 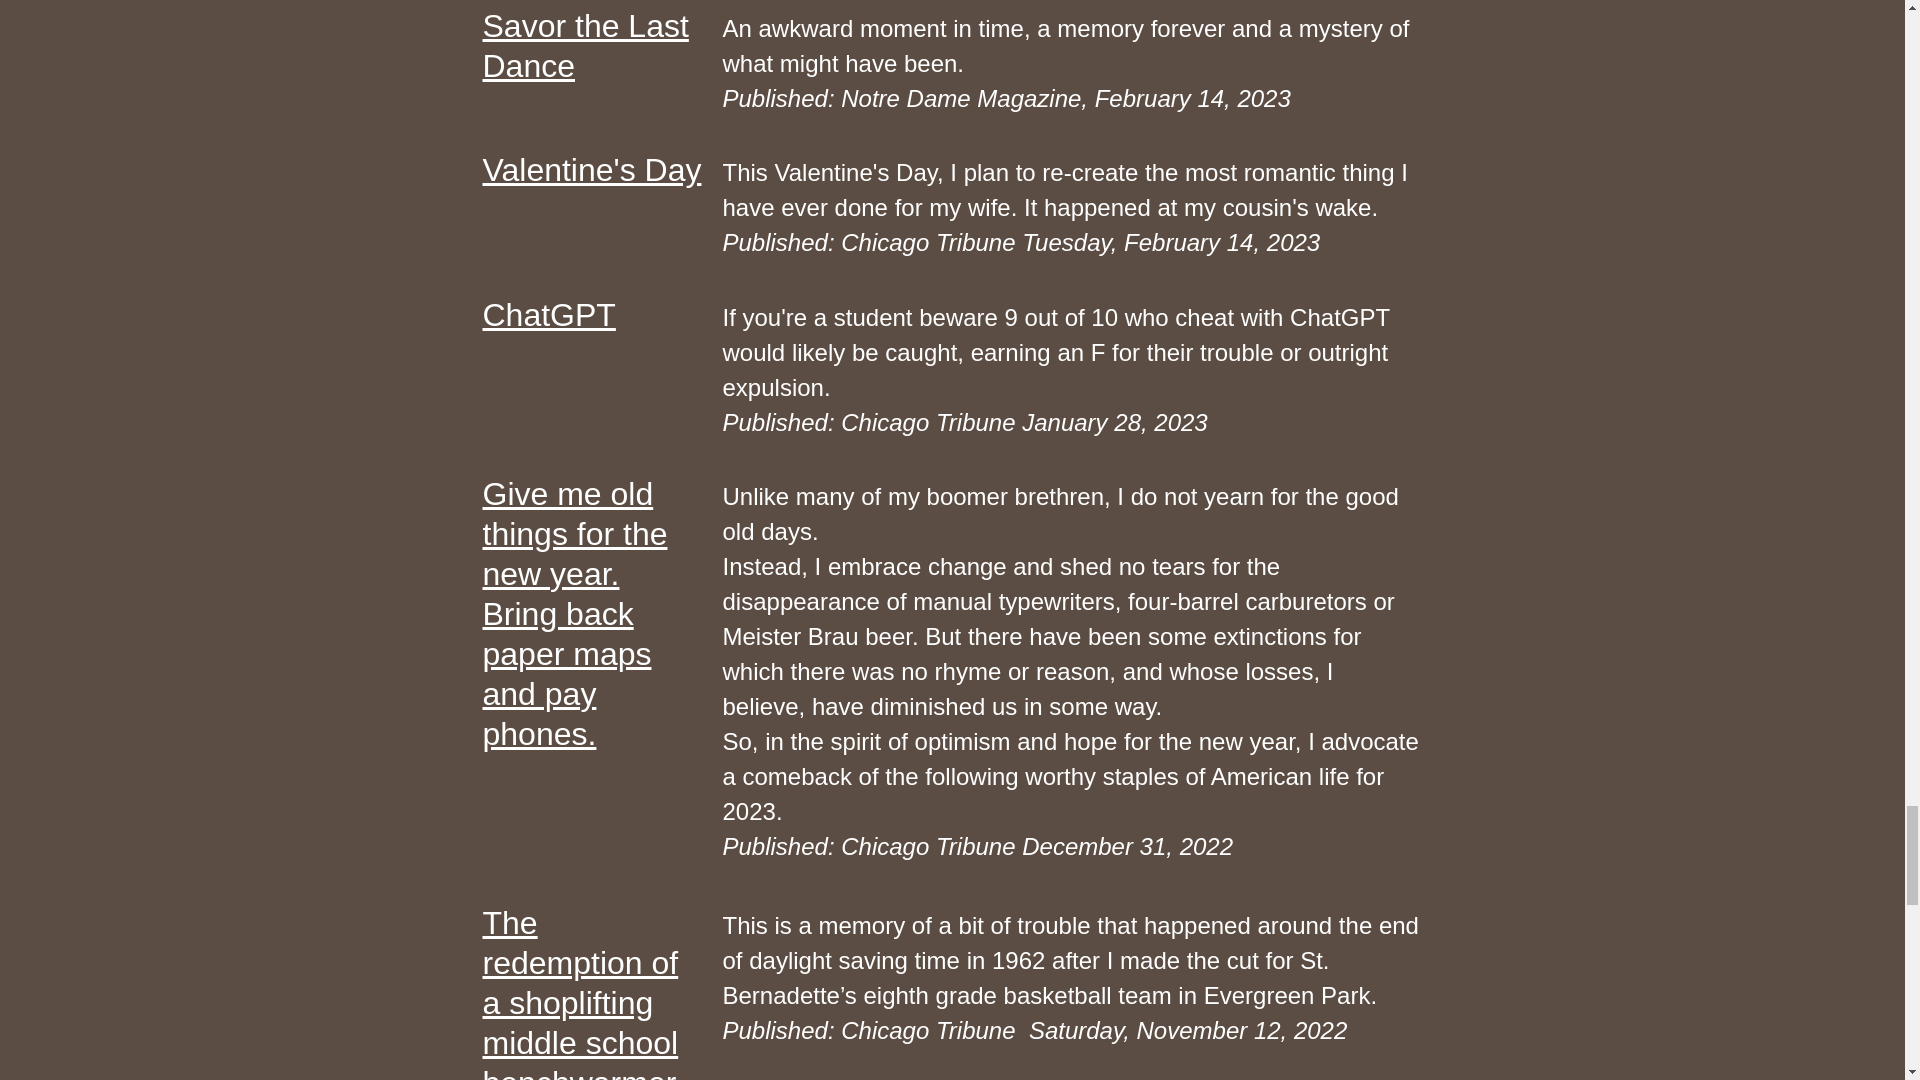 I want to click on ChatGPT, so click(x=548, y=313).